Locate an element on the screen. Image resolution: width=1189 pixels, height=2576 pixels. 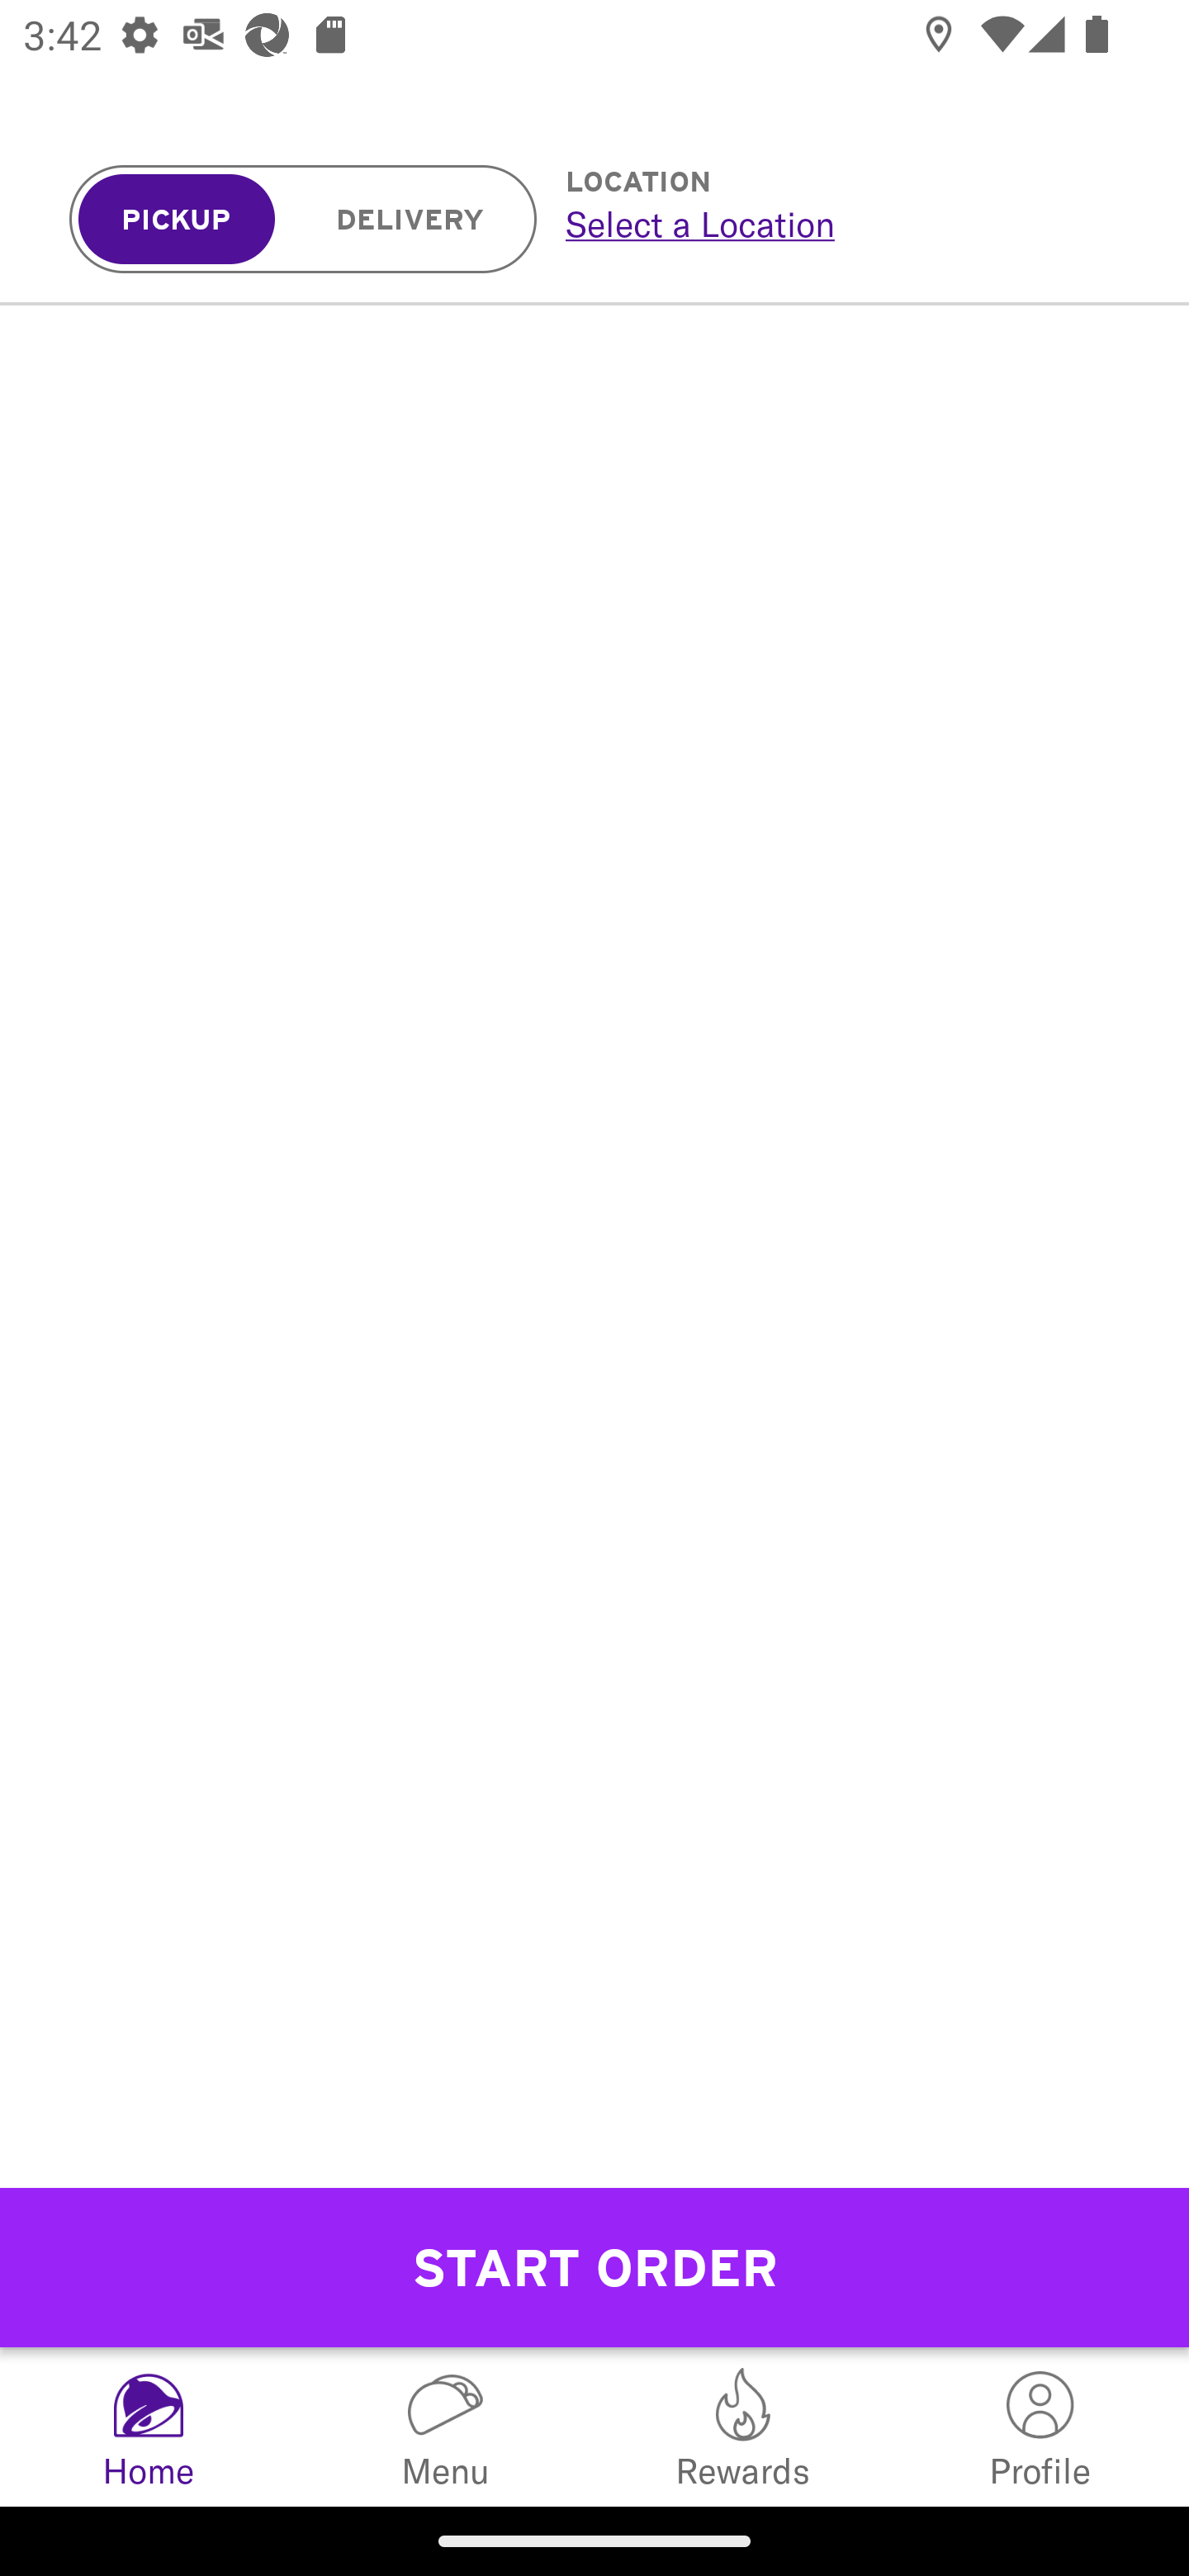
Menu is located at coordinates (446, 2426).